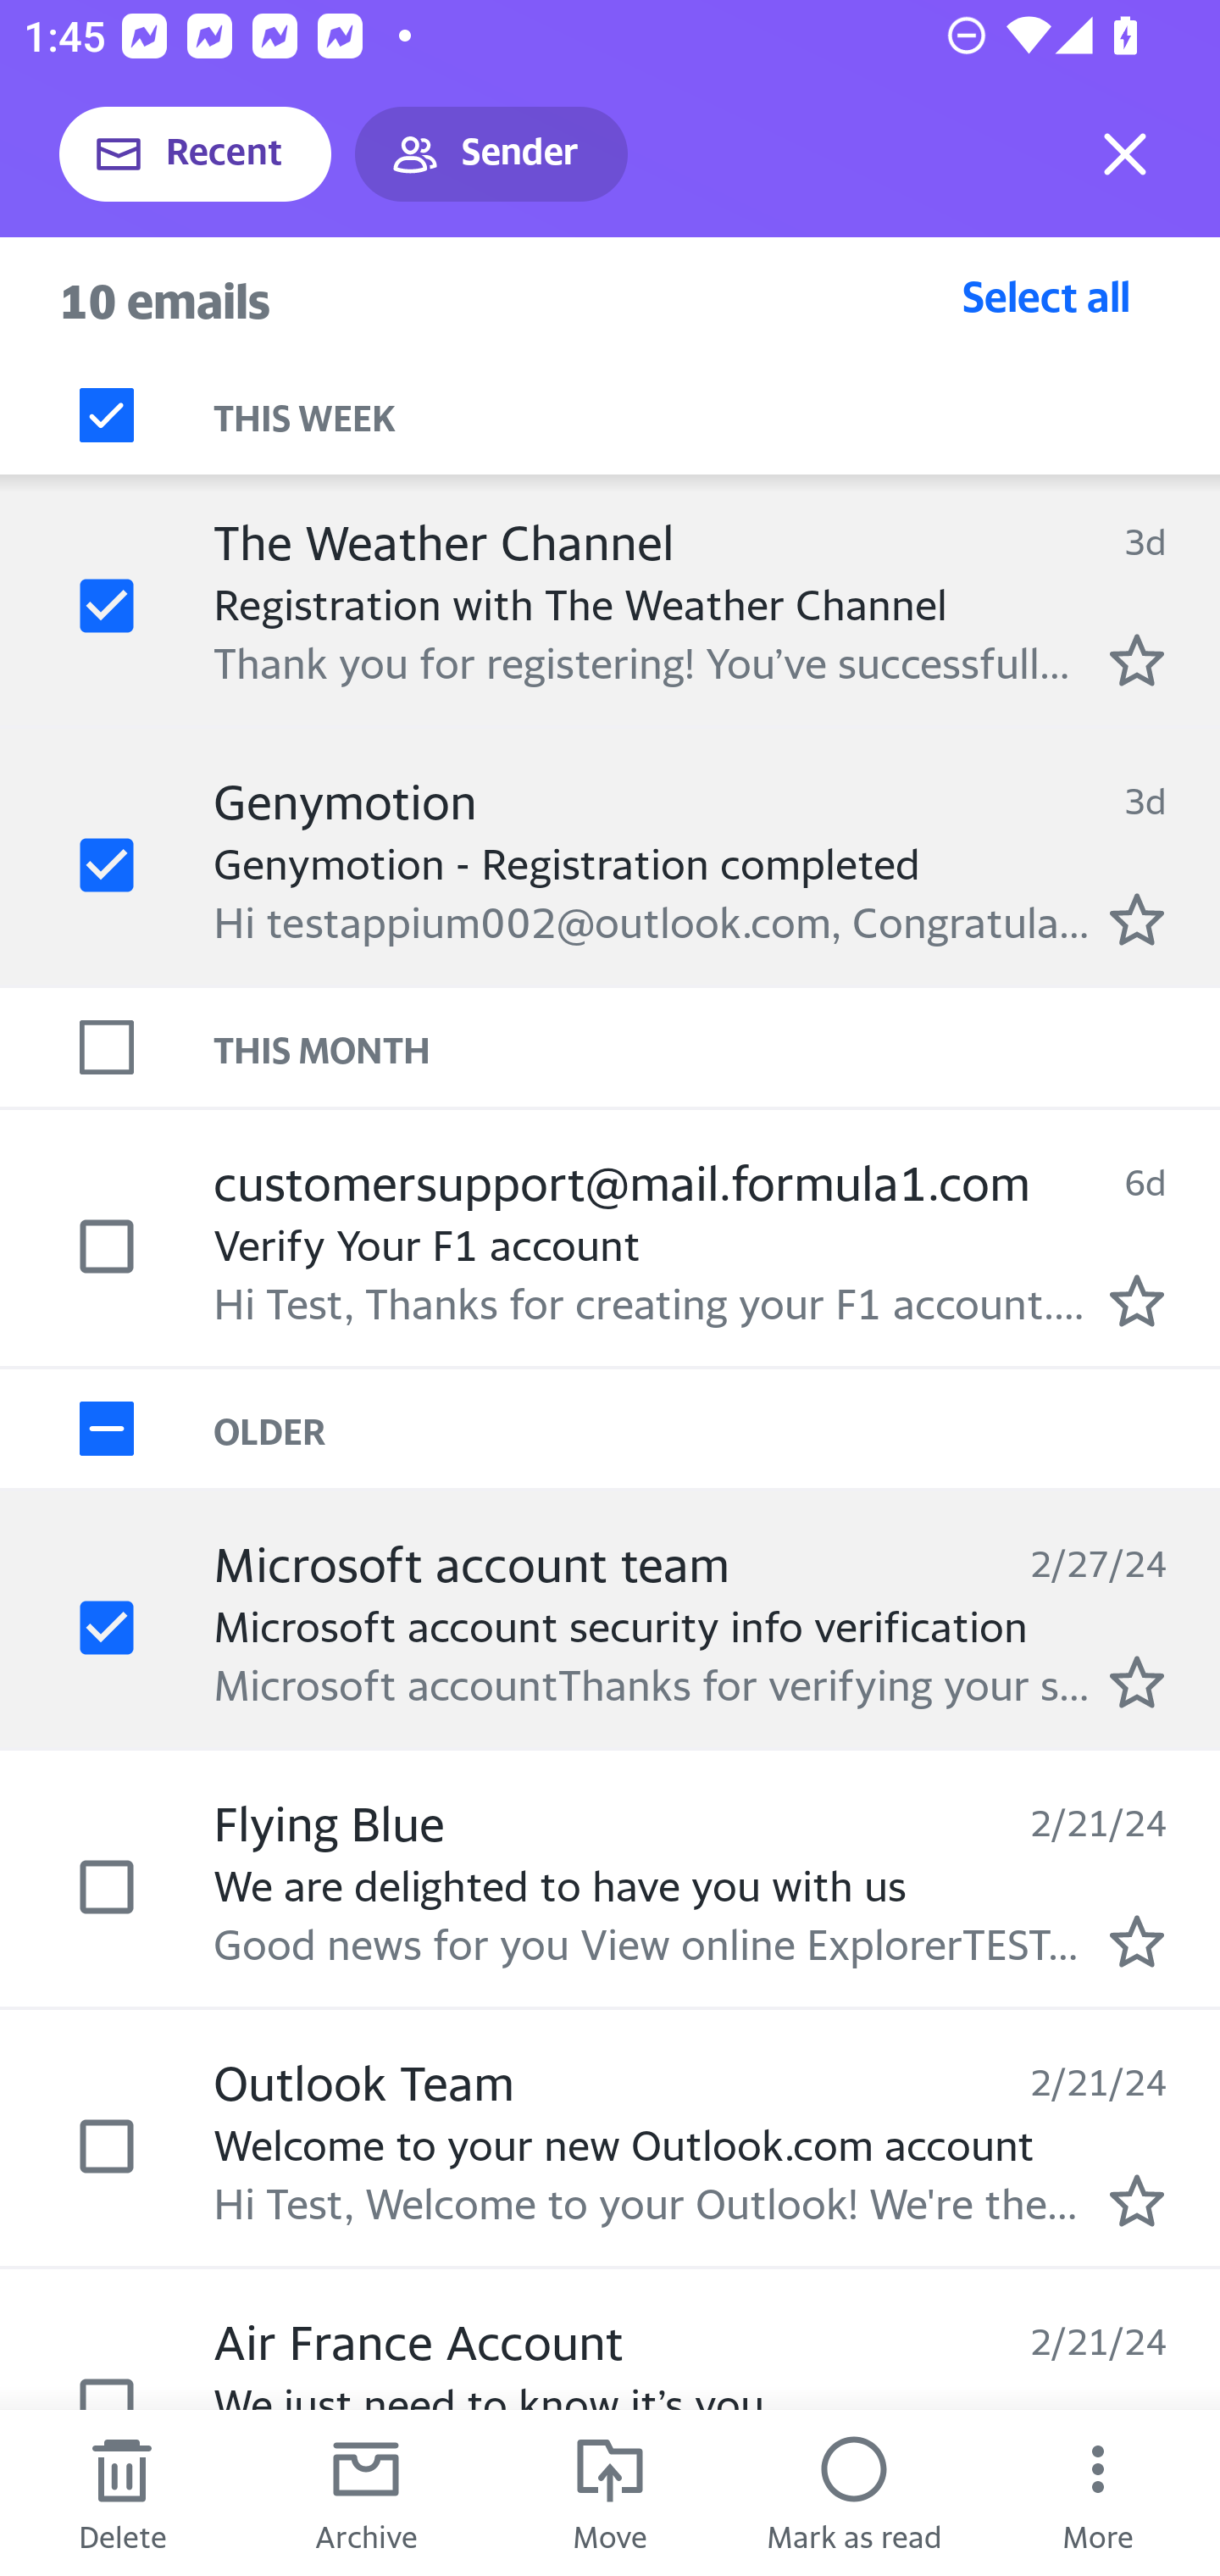  What do you see at coordinates (1137, 660) in the screenshot?
I see `Mark as starred.` at bounding box center [1137, 660].